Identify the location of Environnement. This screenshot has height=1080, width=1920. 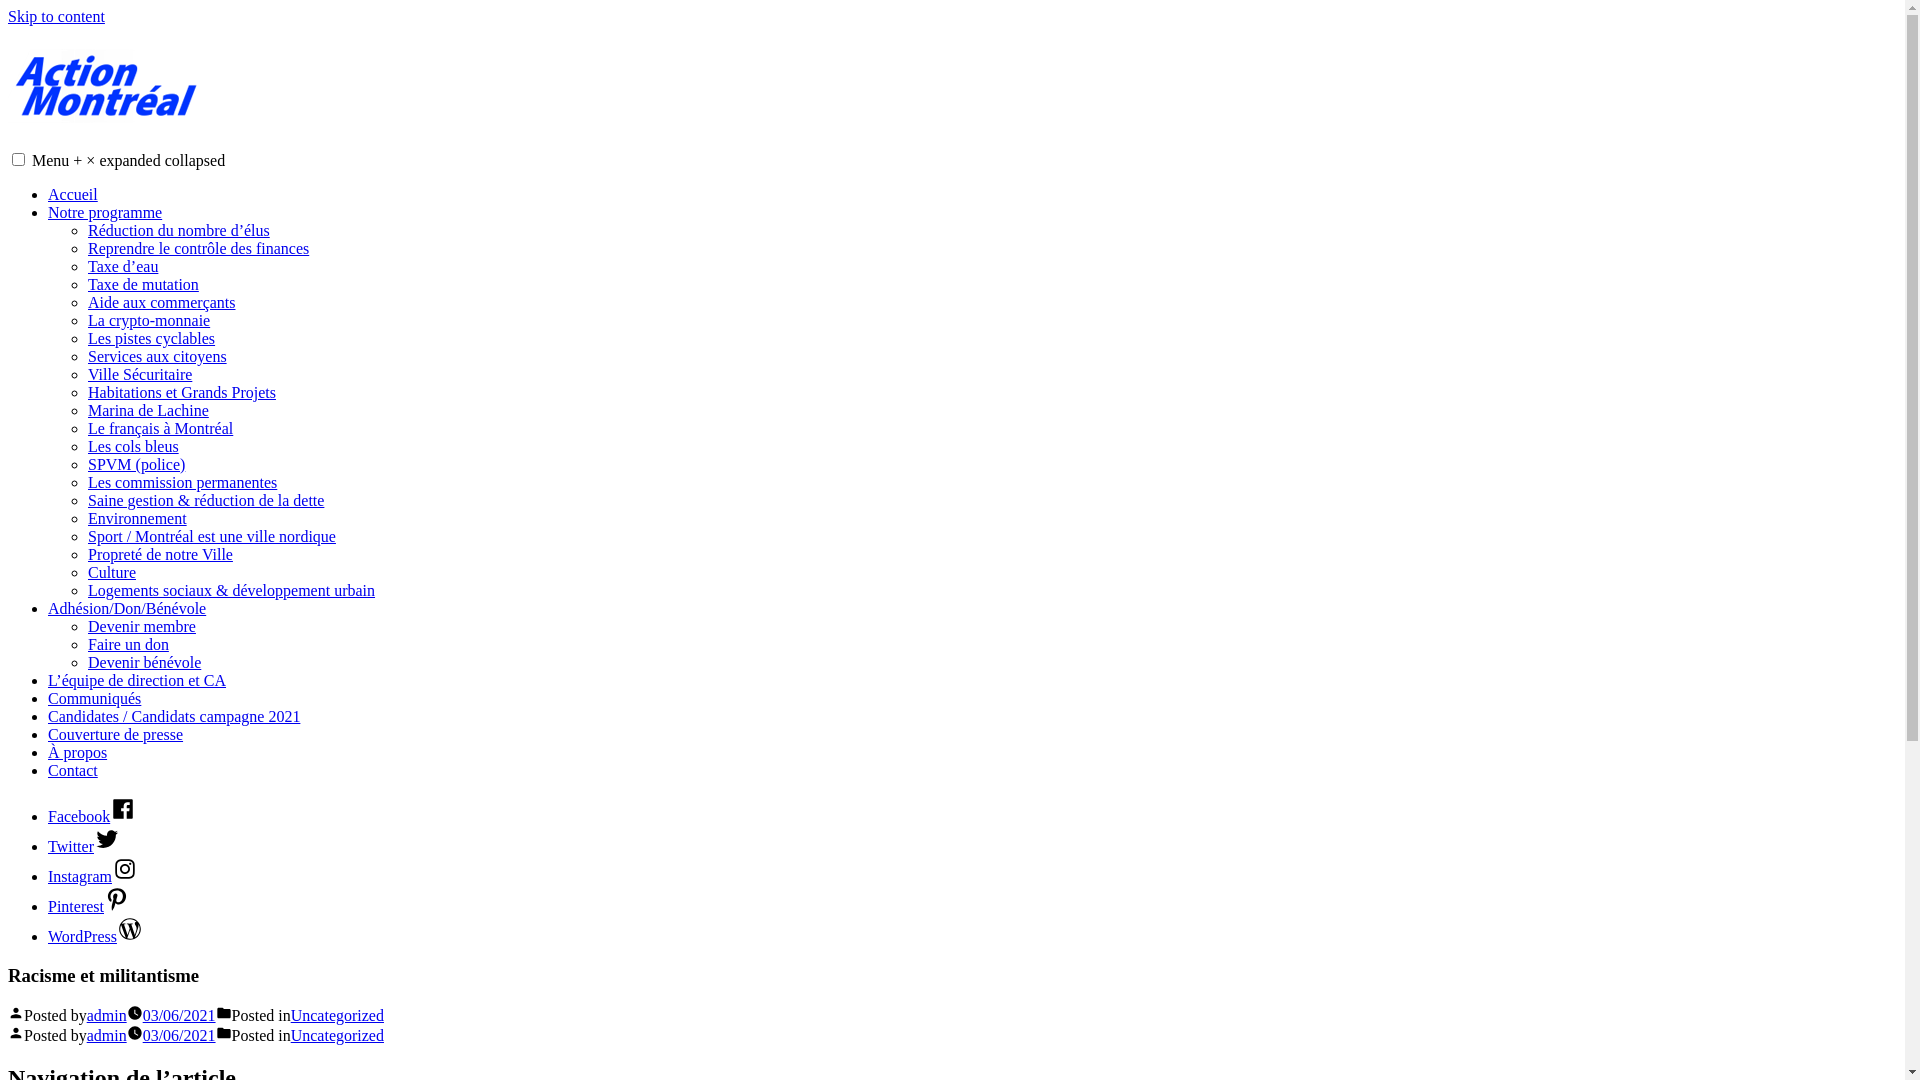
(138, 518).